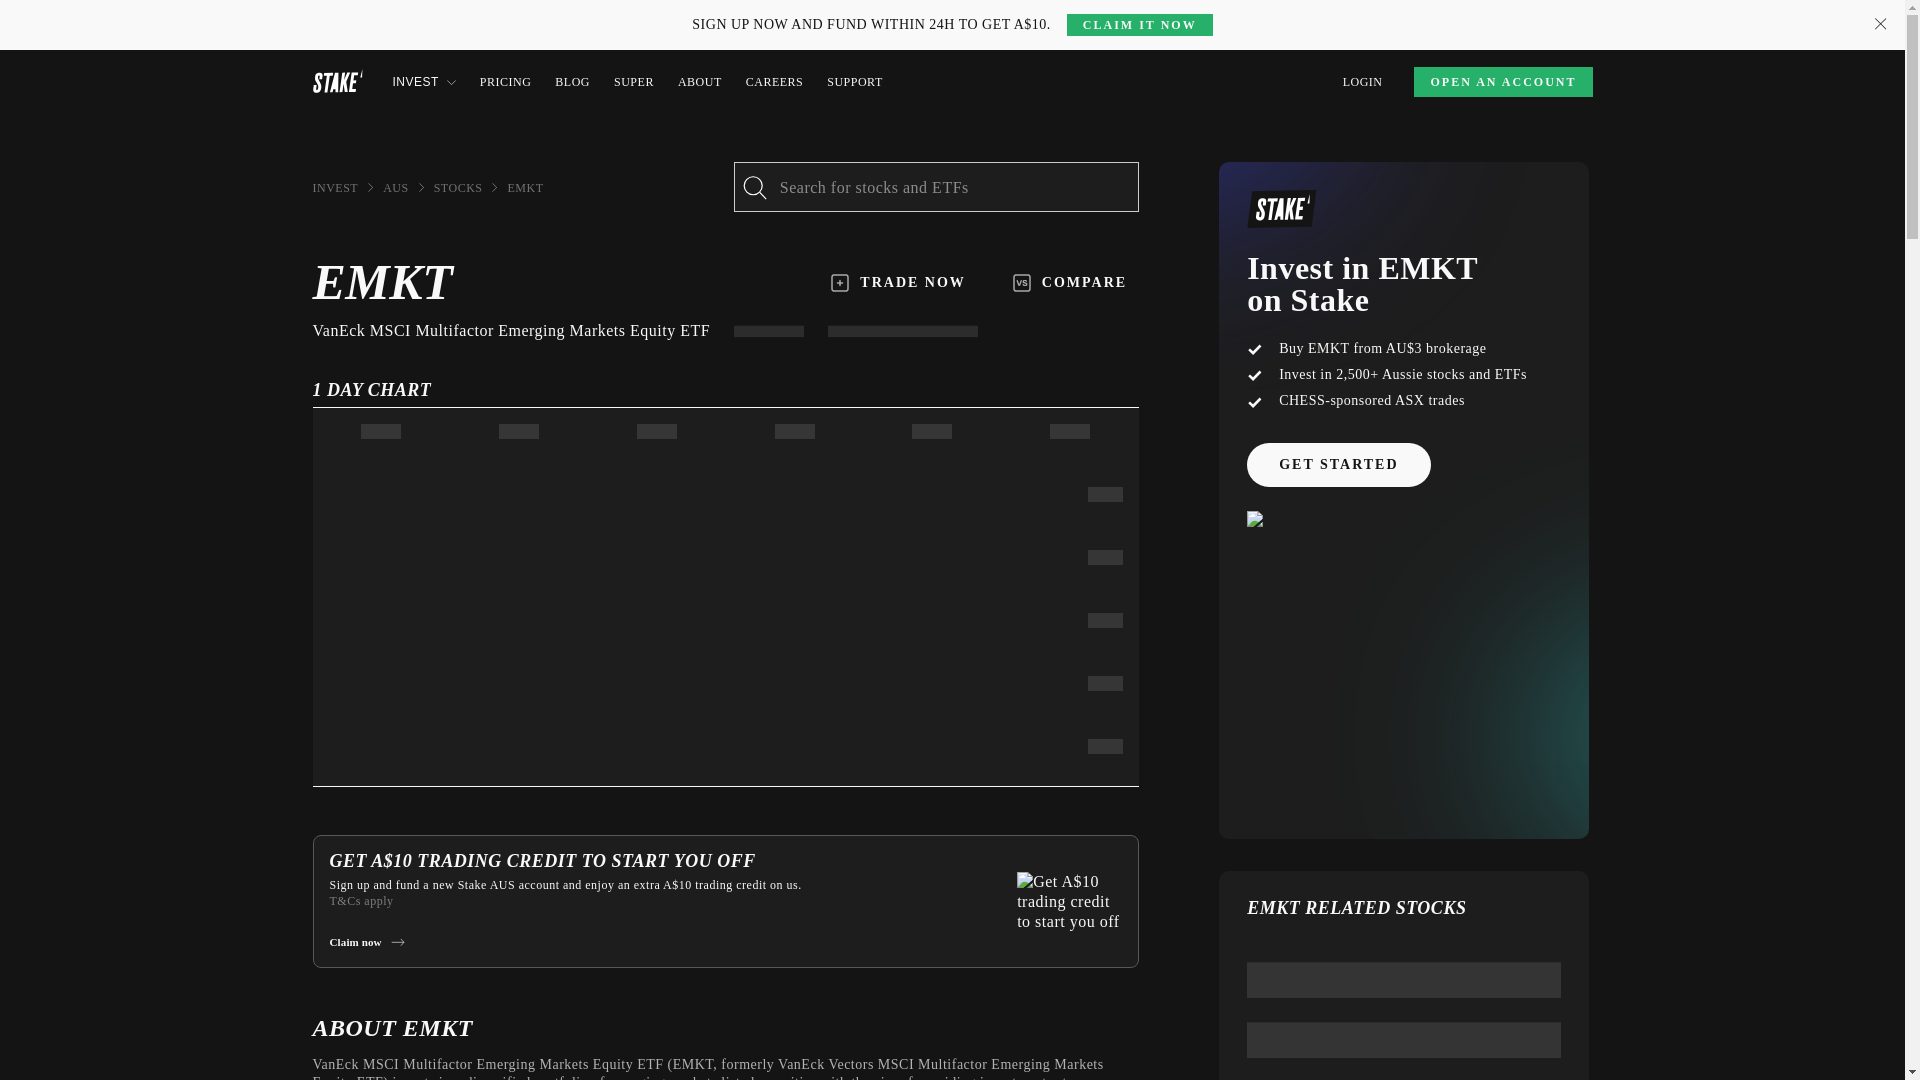  I want to click on GET STARTED, so click(1338, 464).